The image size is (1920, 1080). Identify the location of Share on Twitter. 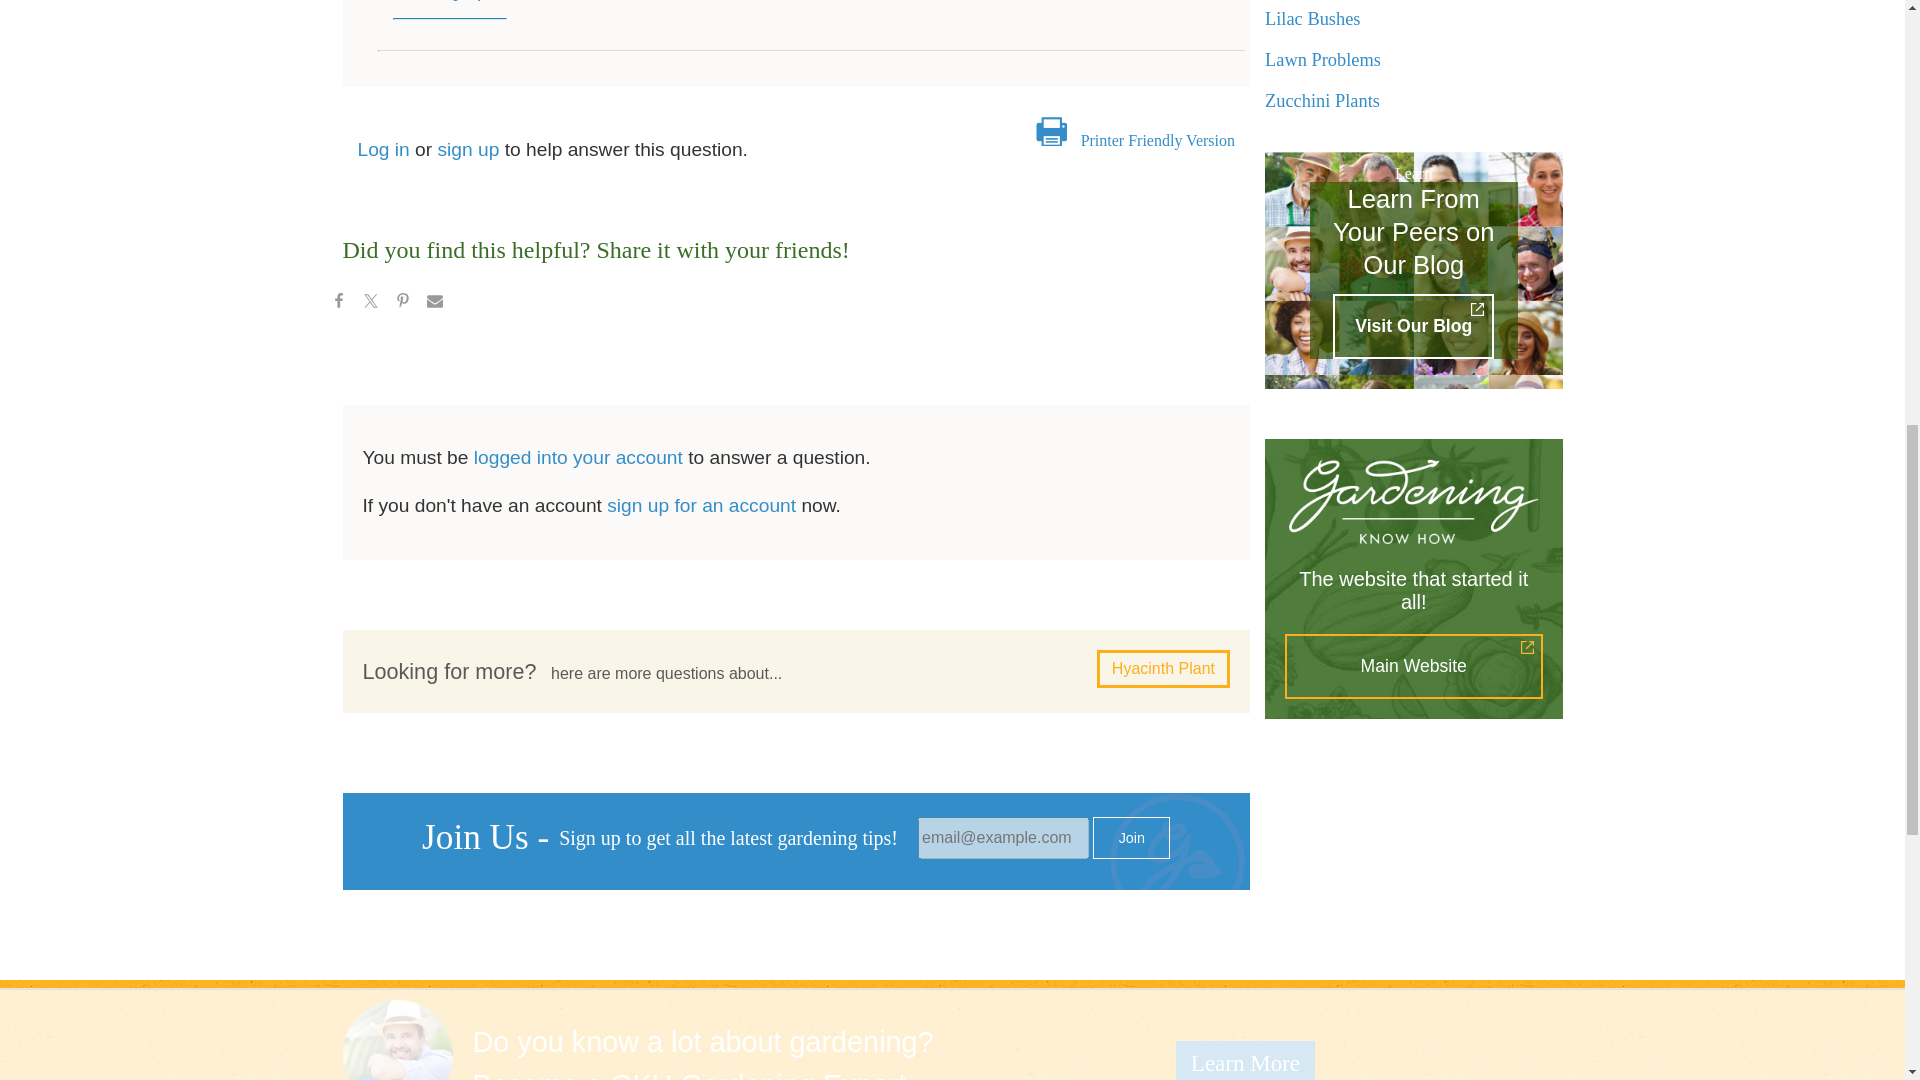
(369, 304).